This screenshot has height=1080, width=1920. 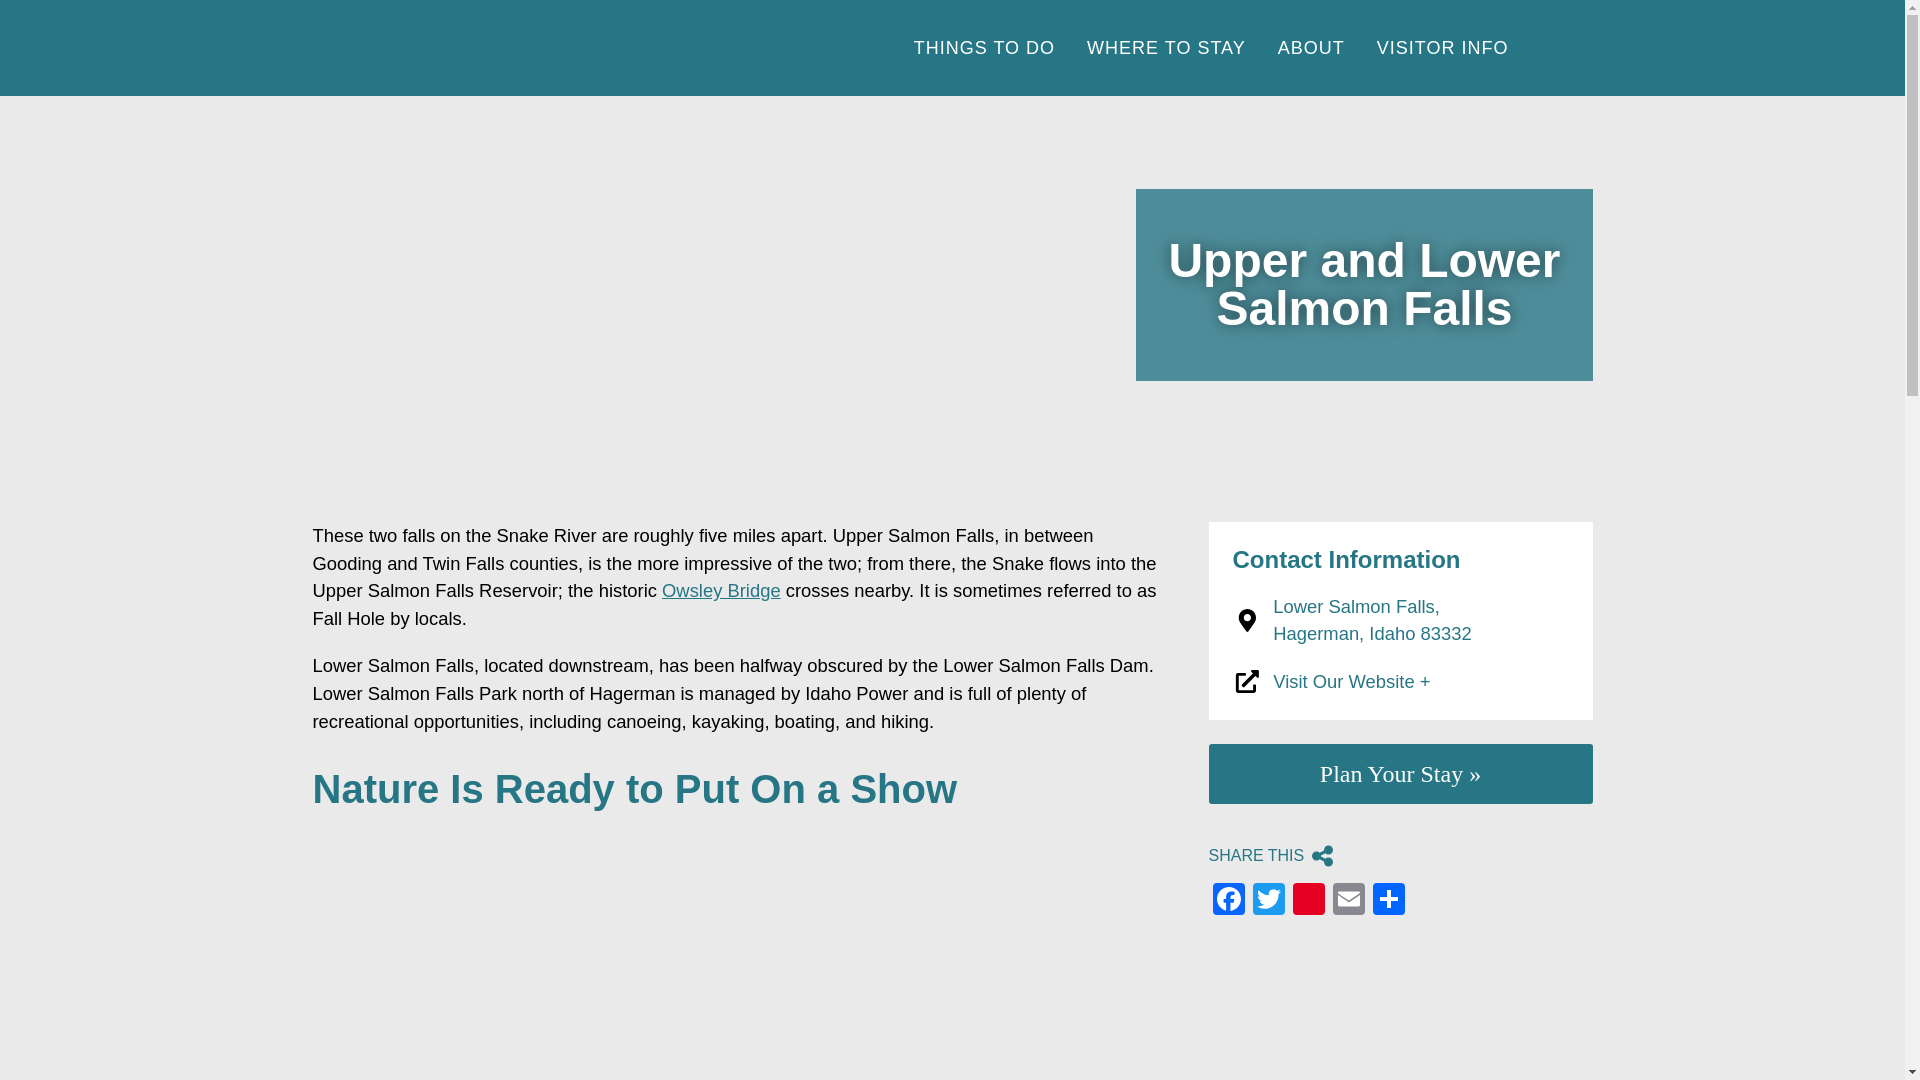 What do you see at coordinates (722, 590) in the screenshot?
I see `Owsley Bridge` at bounding box center [722, 590].